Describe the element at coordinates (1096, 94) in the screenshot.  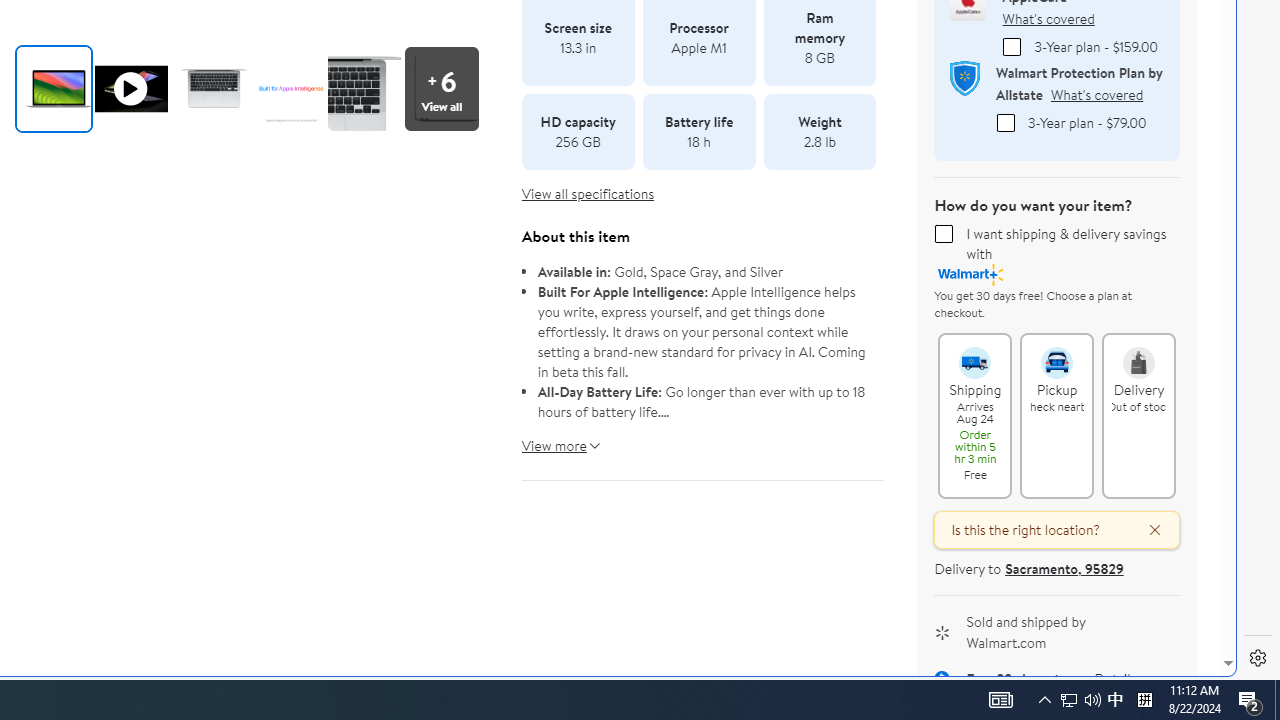
I see `What's covered of Walmart Protection Plan by Allstate` at that location.